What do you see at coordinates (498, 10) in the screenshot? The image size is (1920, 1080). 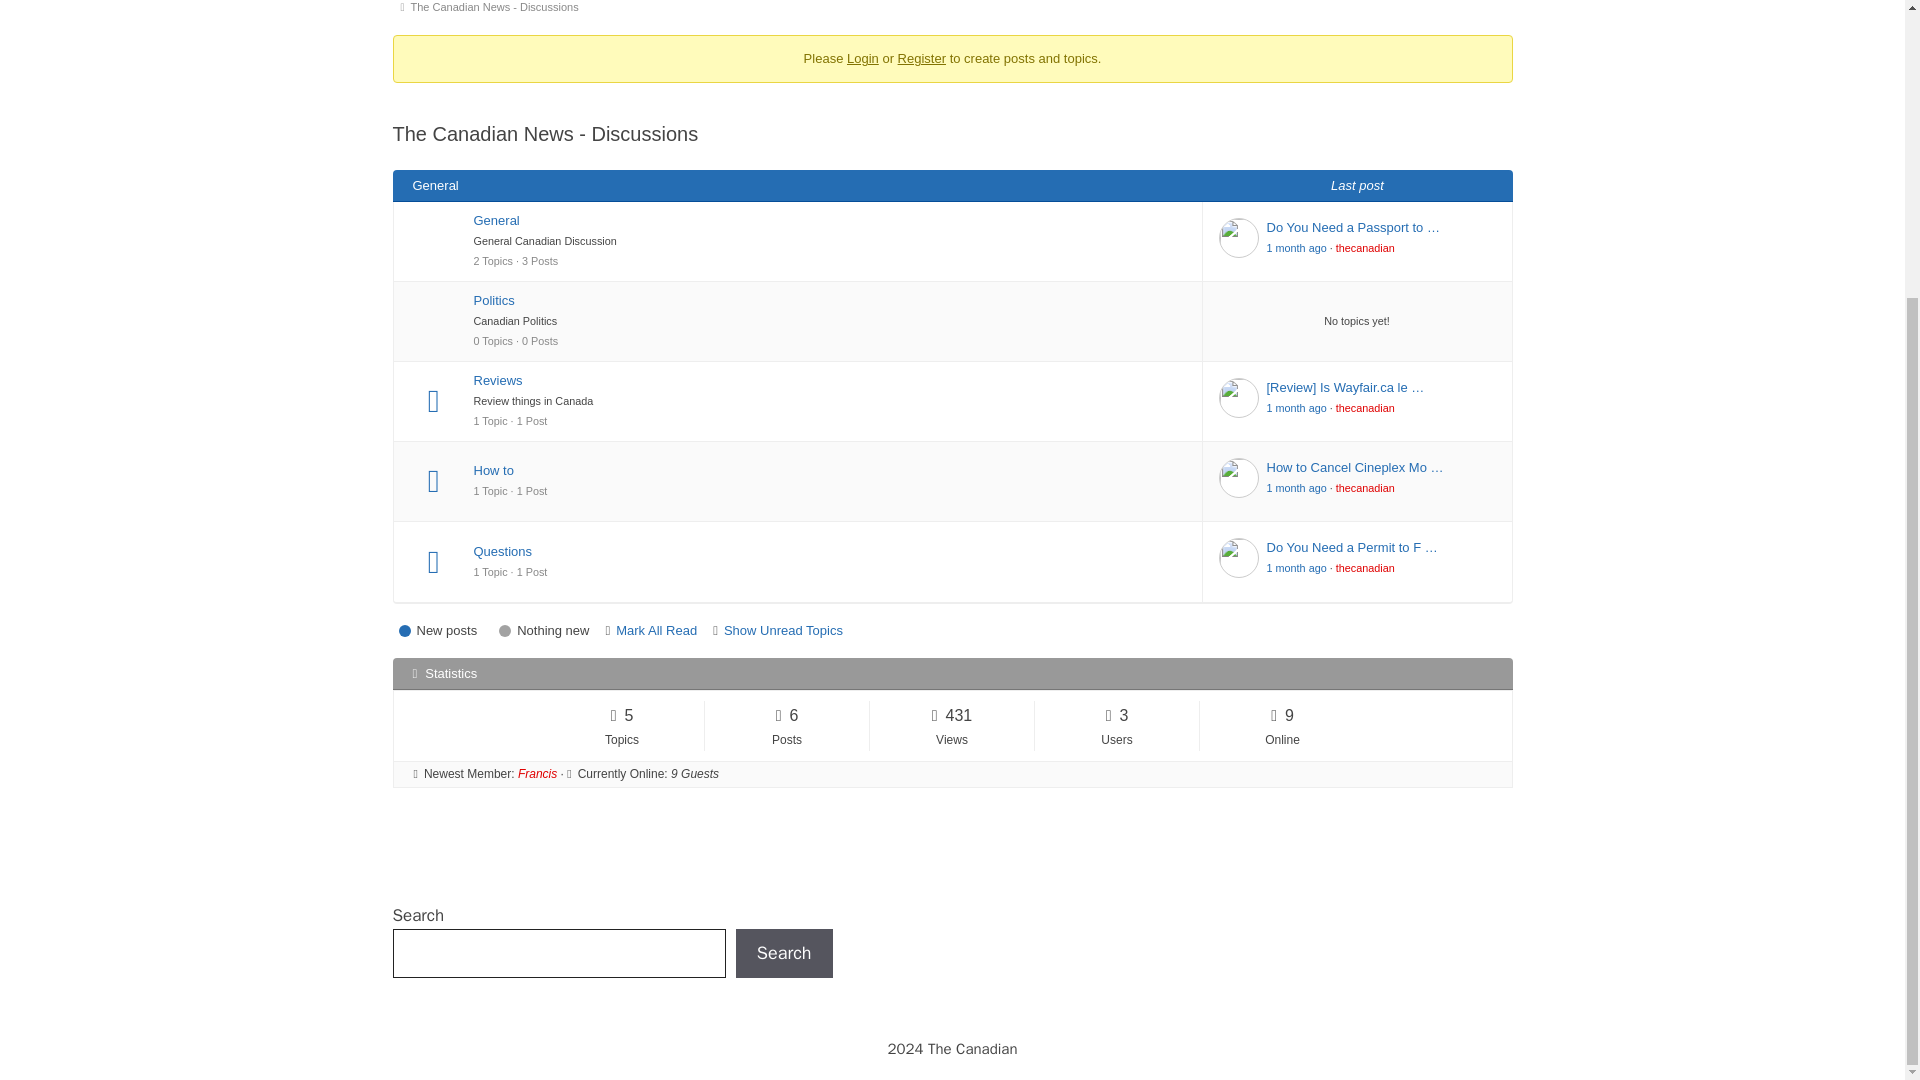 I see `The Canadian News - Discussions` at bounding box center [498, 10].